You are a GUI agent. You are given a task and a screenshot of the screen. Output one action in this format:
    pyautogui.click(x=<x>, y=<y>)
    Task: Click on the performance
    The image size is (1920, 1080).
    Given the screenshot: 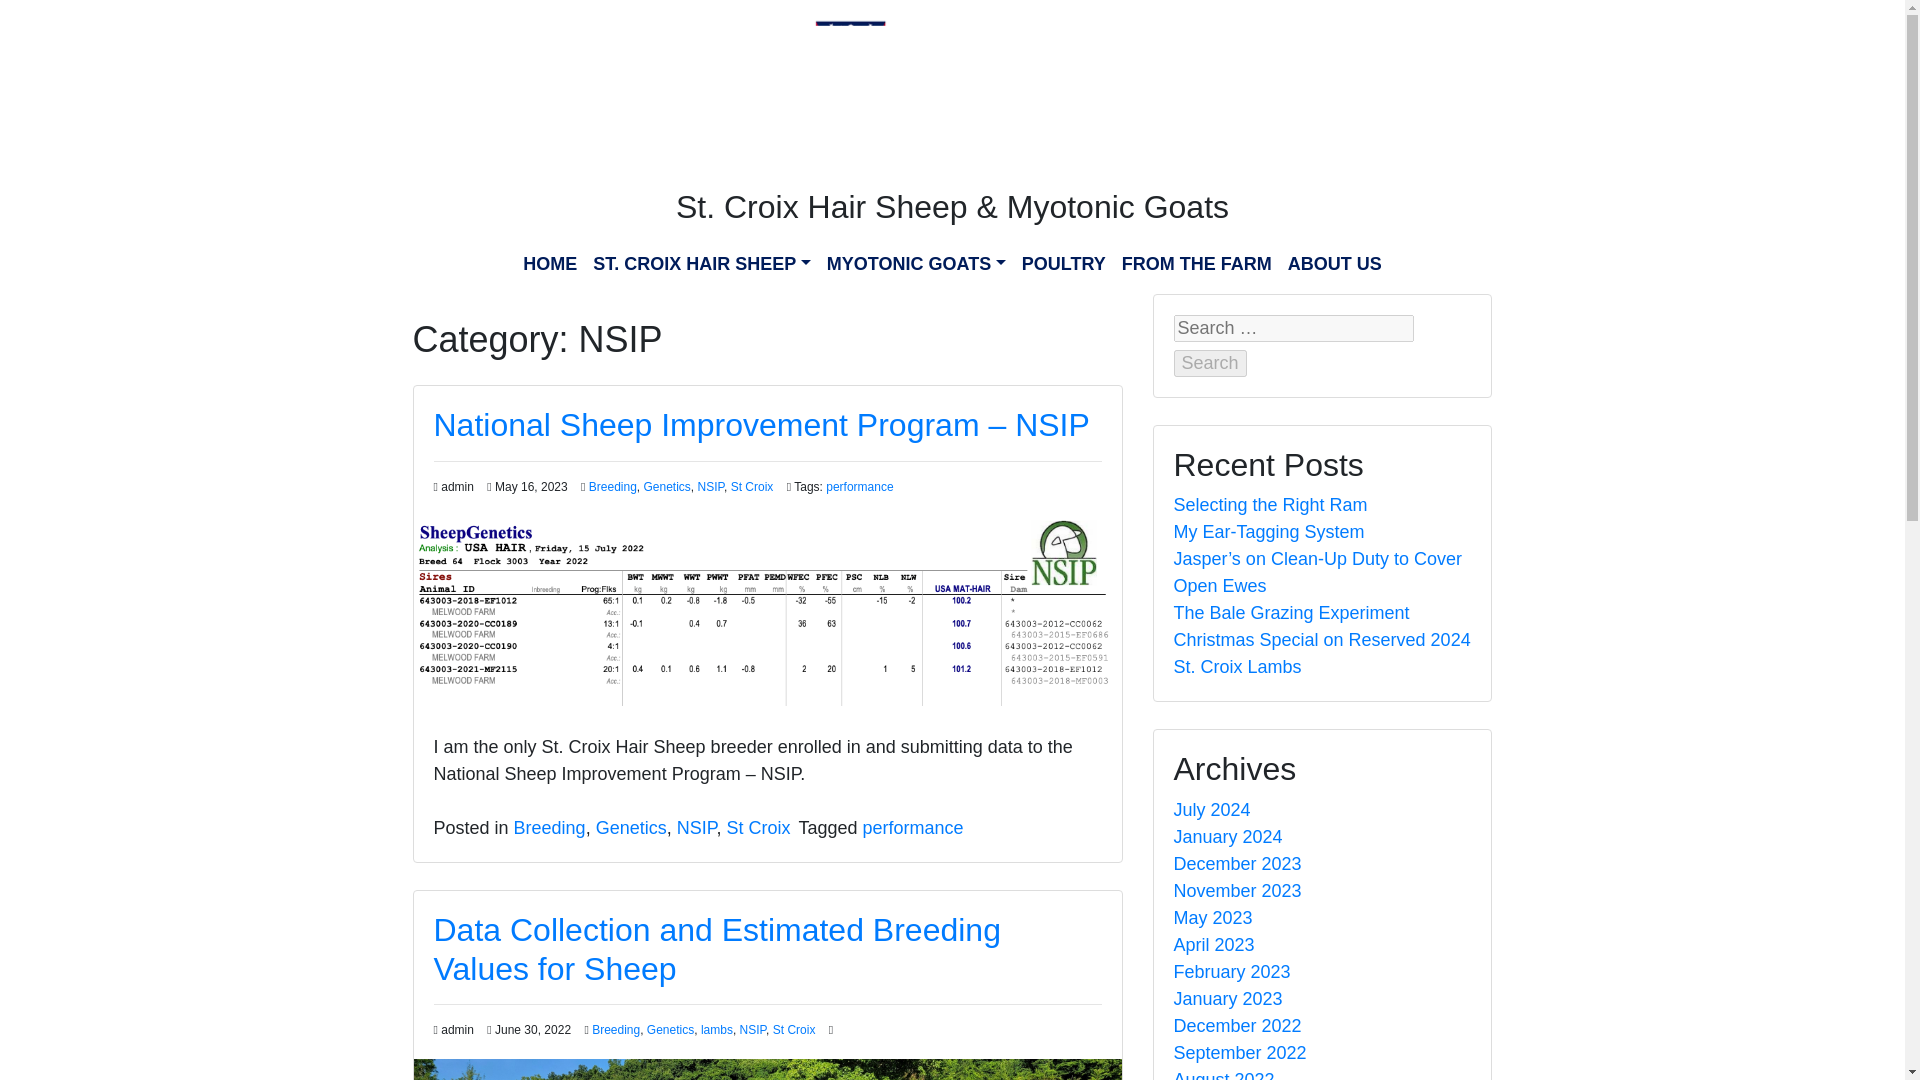 What is the action you would take?
    pyautogui.click(x=858, y=486)
    